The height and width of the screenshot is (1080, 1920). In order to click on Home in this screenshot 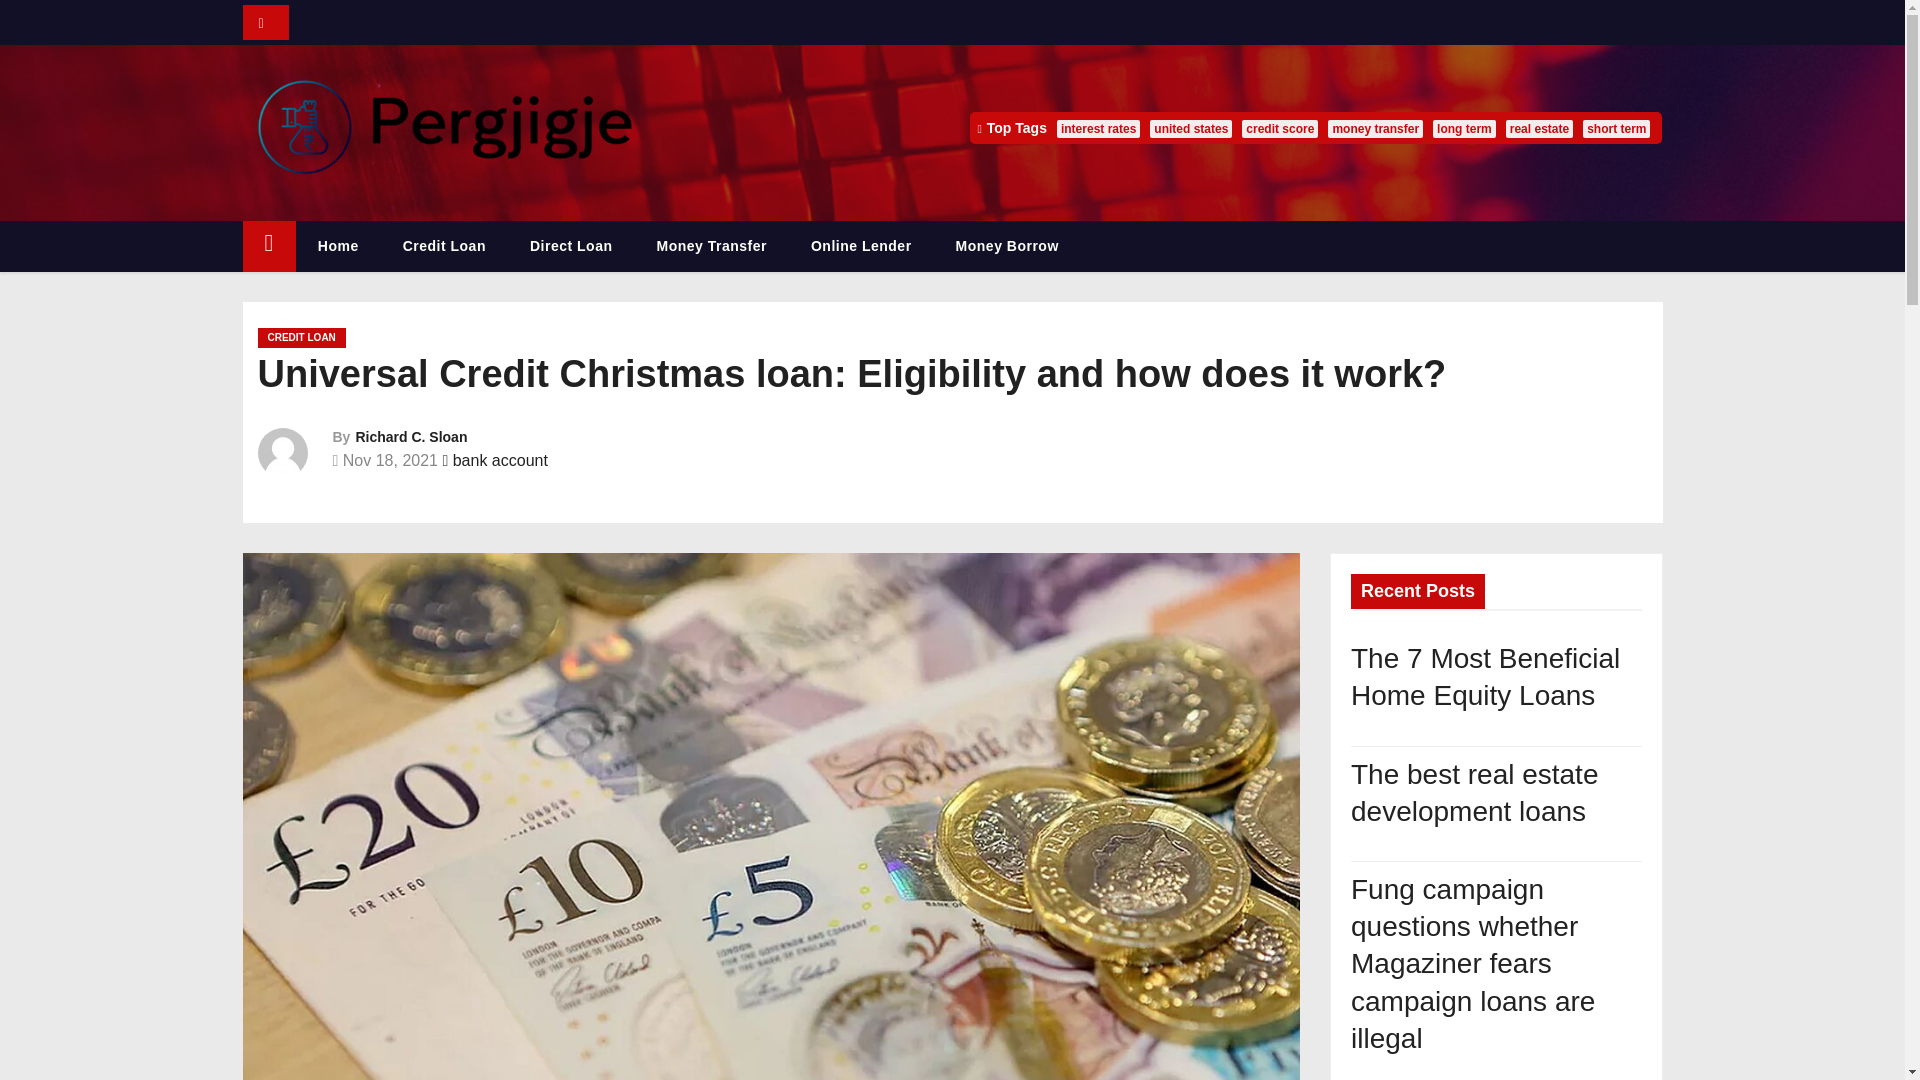, I will do `click(268, 246)`.